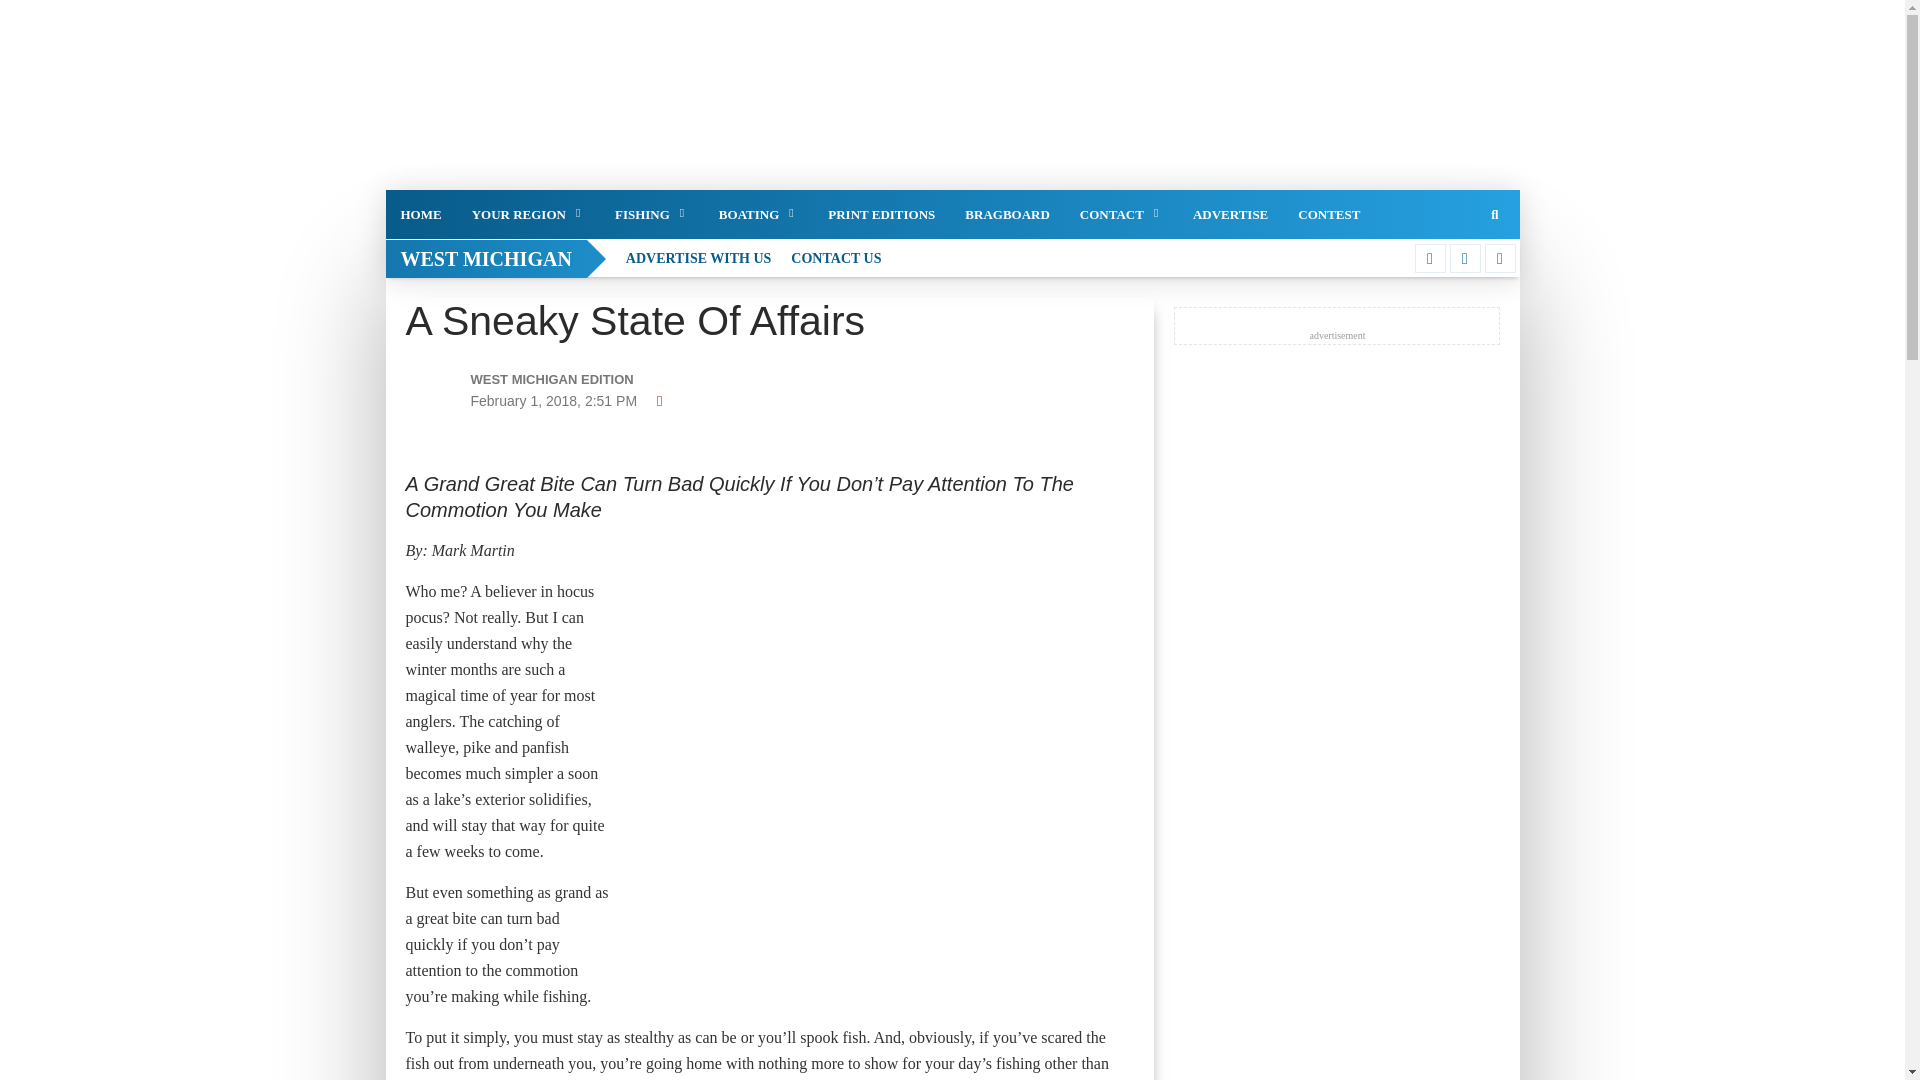 This screenshot has width=1920, height=1080. Describe the element at coordinates (420, 214) in the screenshot. I see `HOME` at that location.